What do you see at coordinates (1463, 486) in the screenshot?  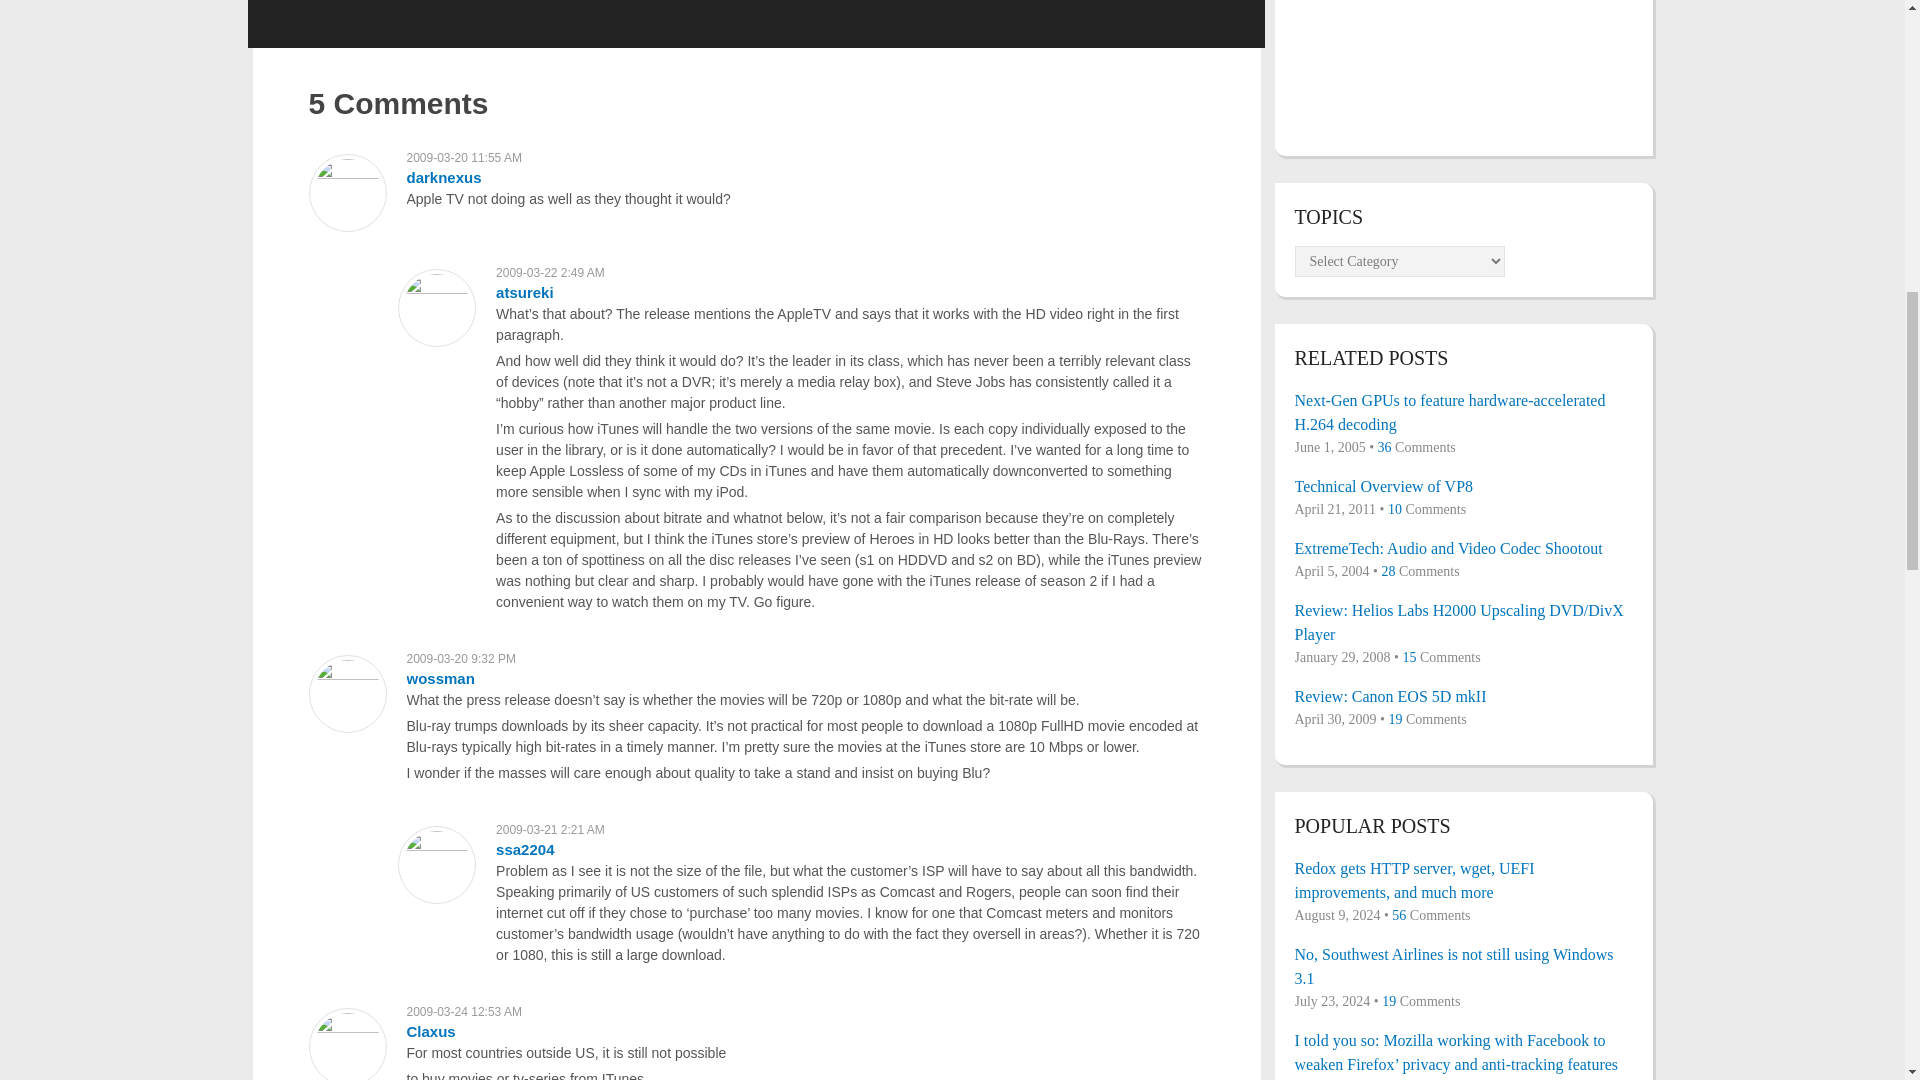 I see `Technical Overview of VP8` at bounding box center [1463, 486].